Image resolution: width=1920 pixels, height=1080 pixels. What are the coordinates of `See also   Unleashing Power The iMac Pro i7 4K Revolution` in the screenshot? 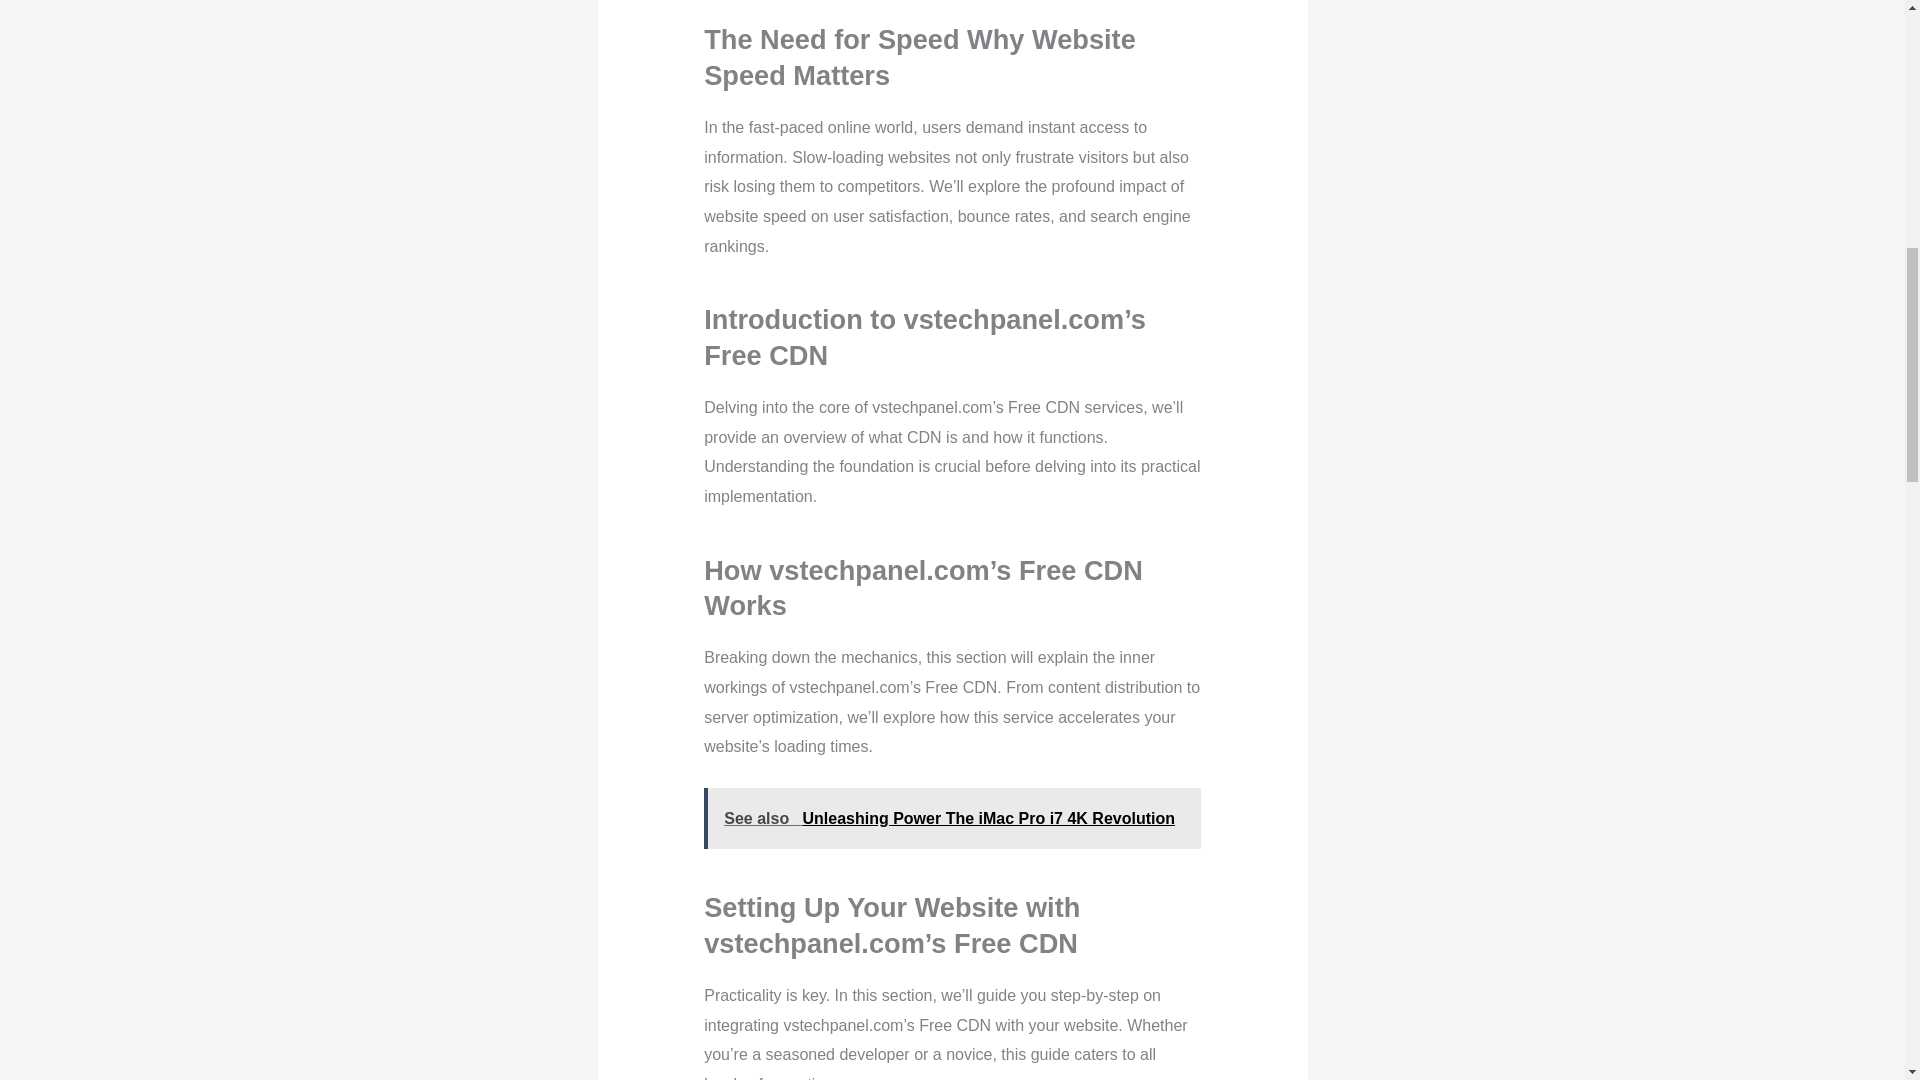 It's located at (952, 818).